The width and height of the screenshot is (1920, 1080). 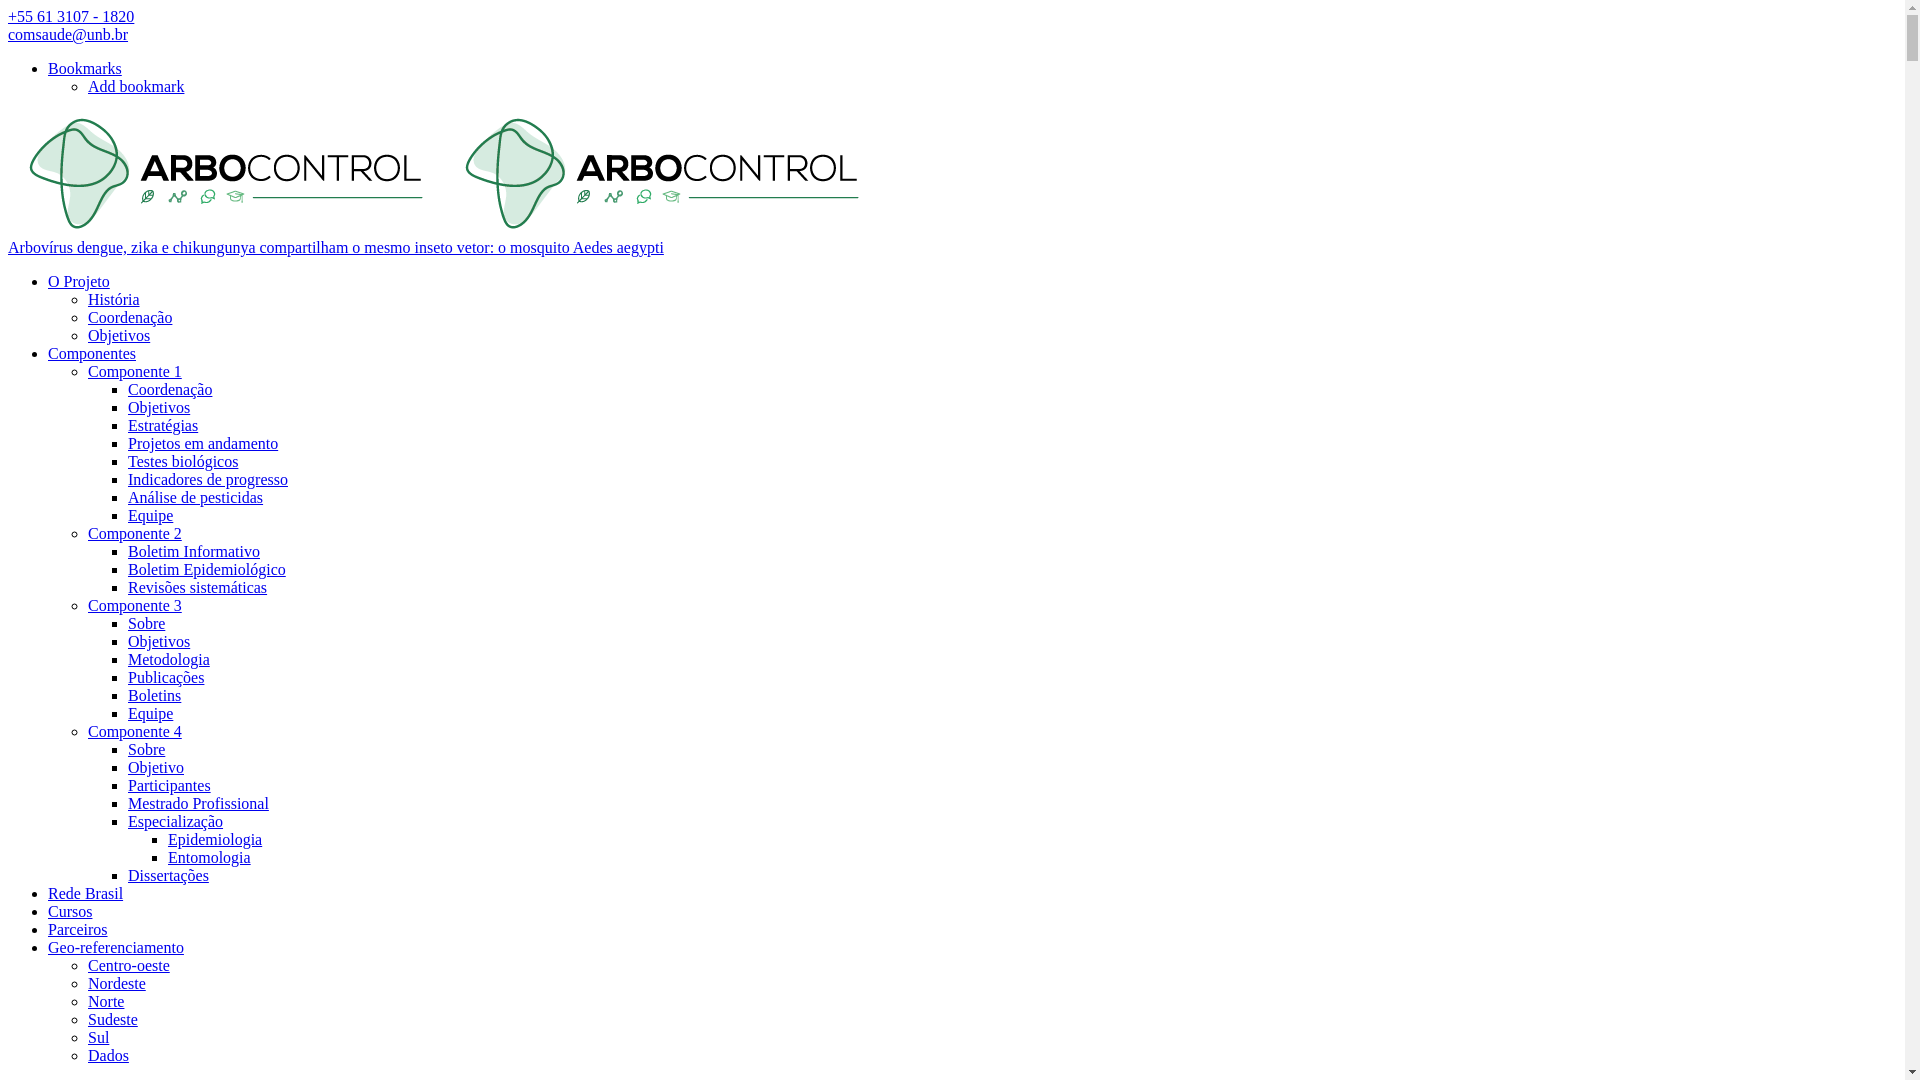 What do you see at coordinates (70, 912) in the screenshot?
I see `Cursos` at bounding box center [70, 912].